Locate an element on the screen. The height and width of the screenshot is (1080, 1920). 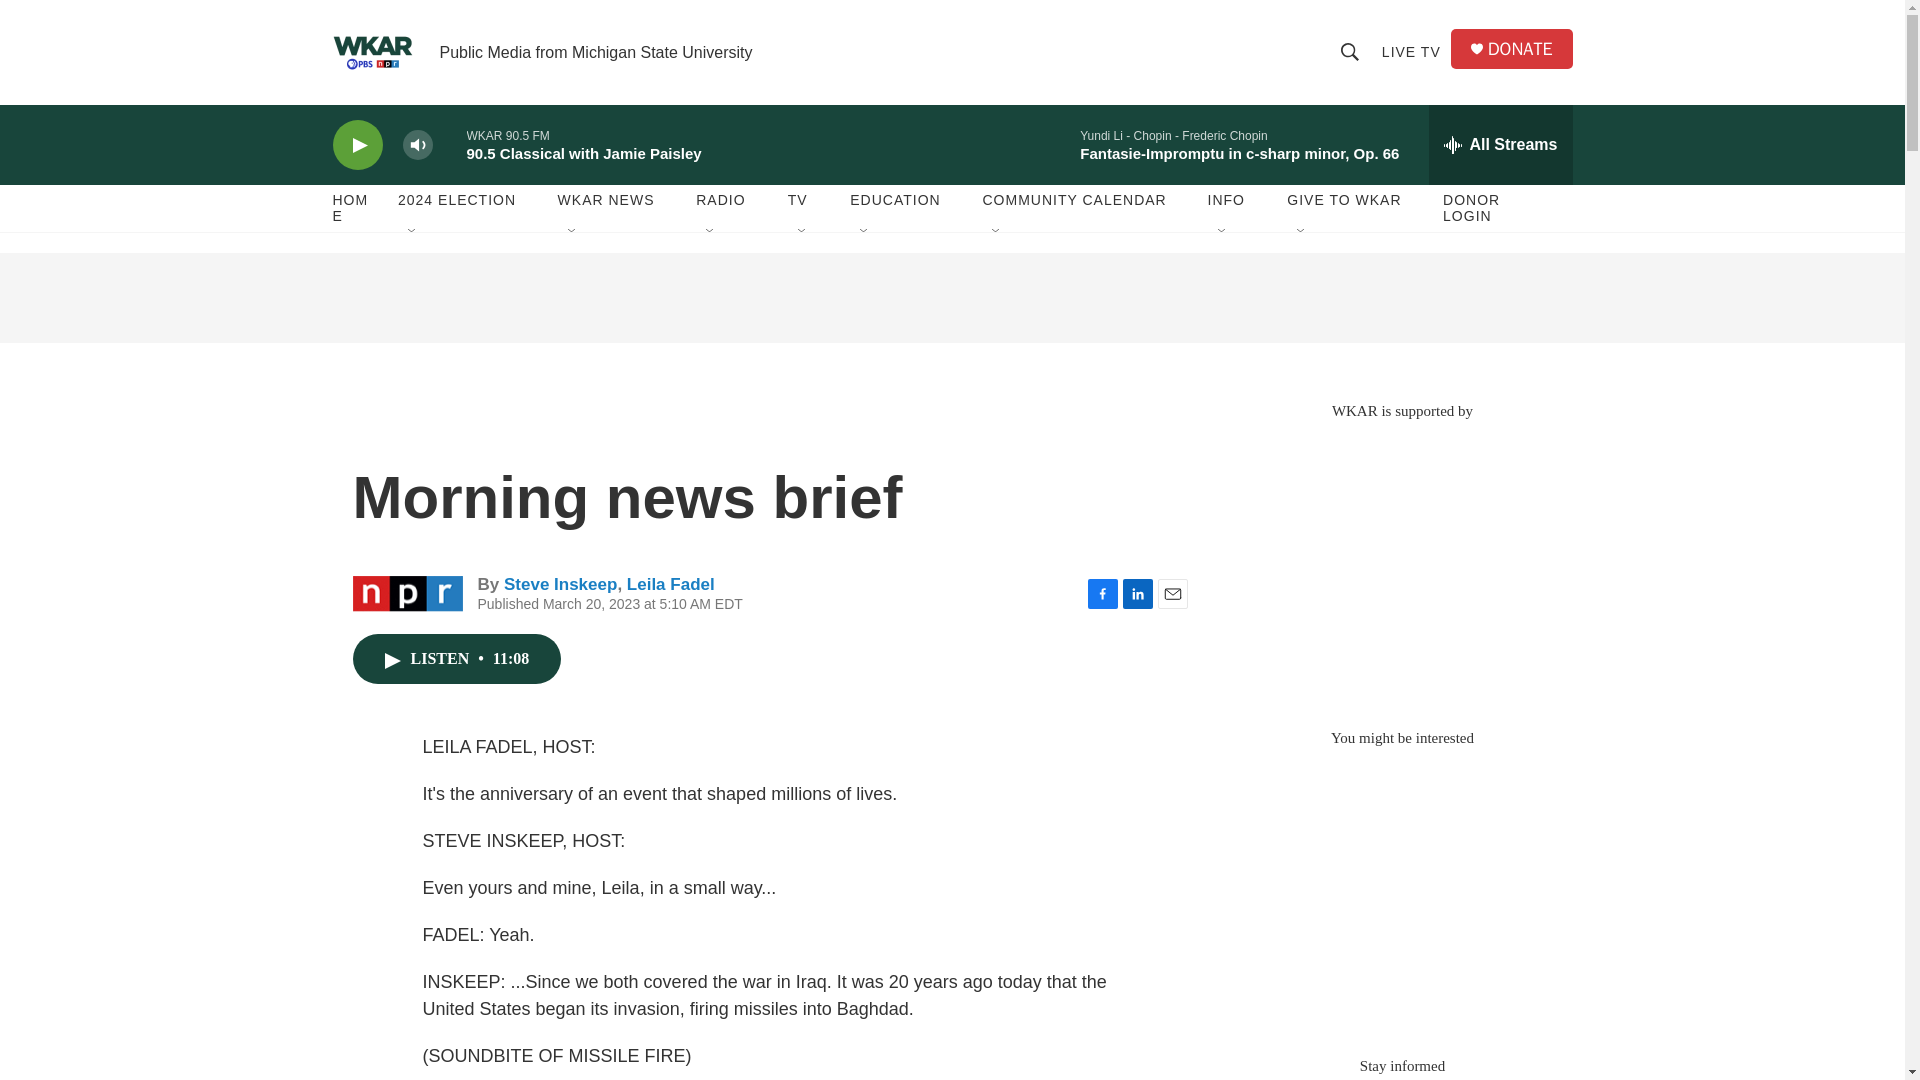
3rd party ad content is located at coordinates (951, 298).